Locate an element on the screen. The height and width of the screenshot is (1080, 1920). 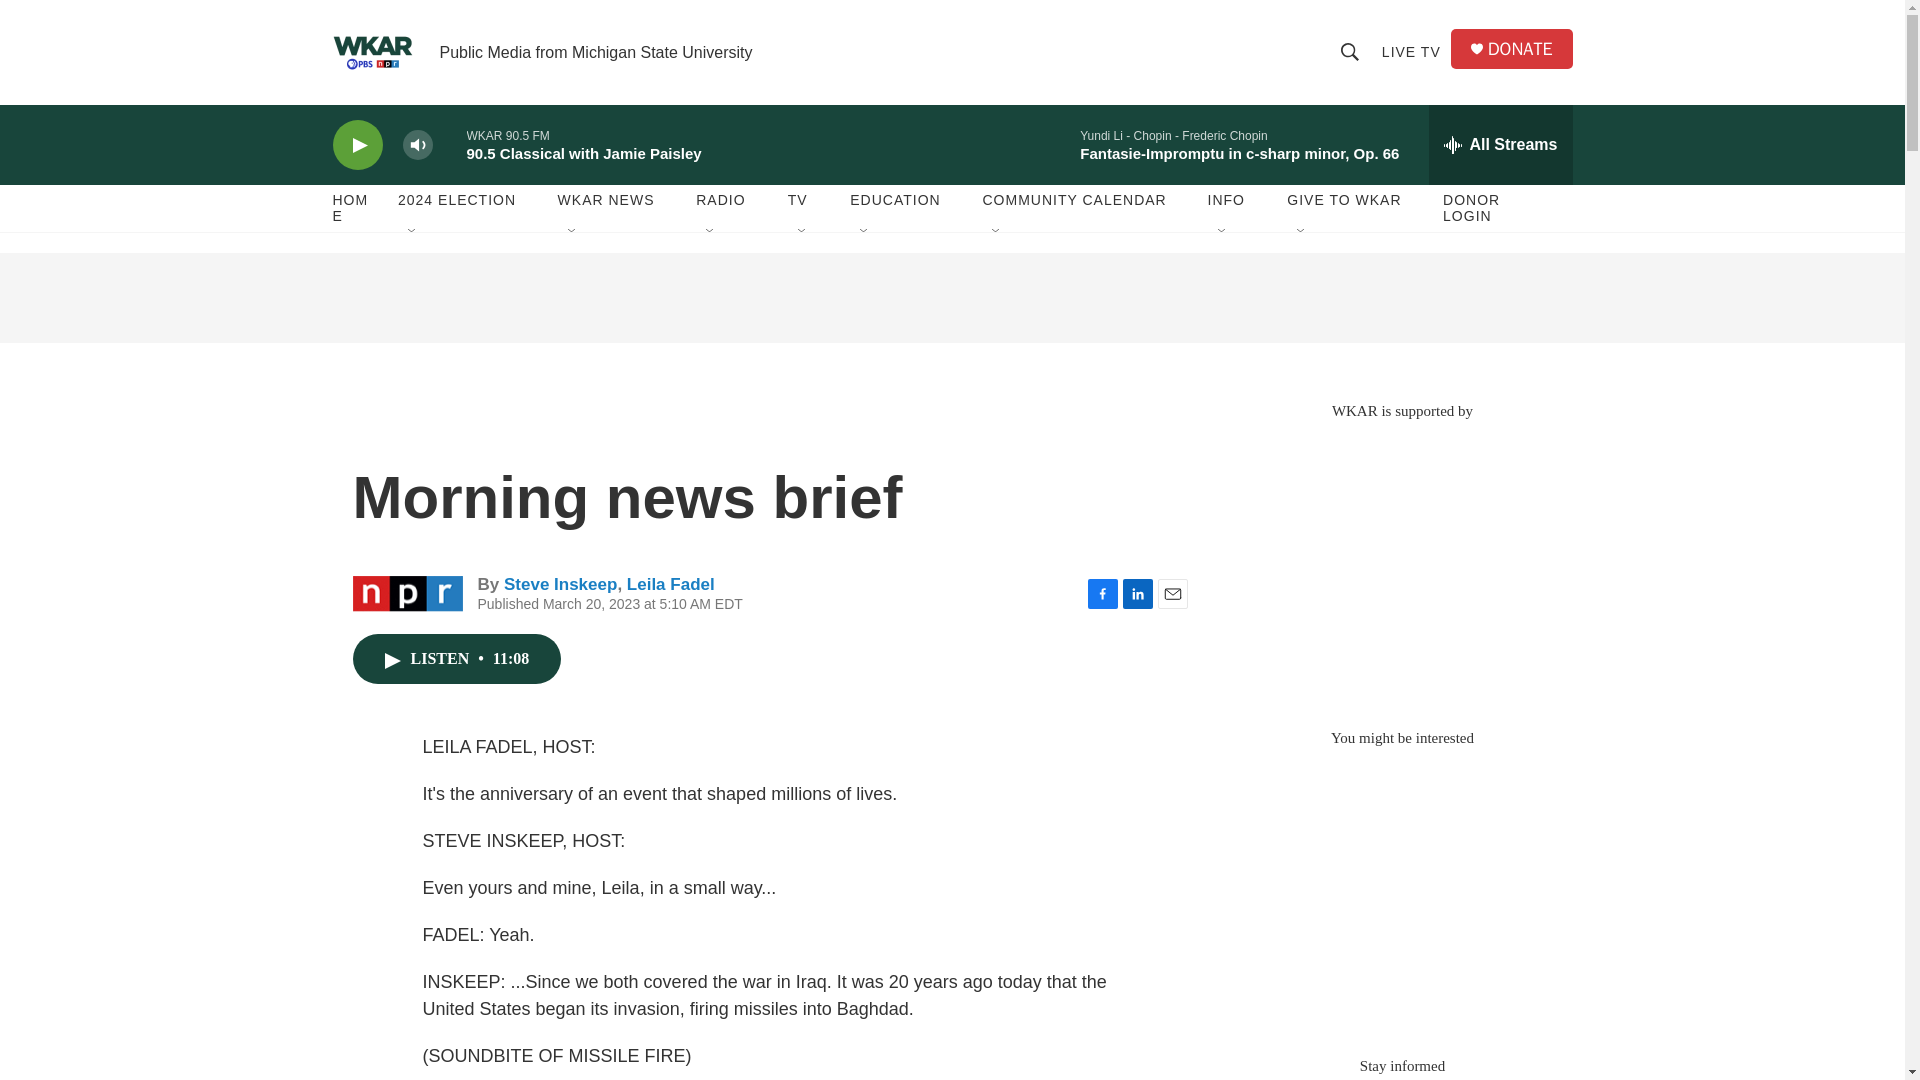
3rd party ad content is located at coordinates (951, 298).